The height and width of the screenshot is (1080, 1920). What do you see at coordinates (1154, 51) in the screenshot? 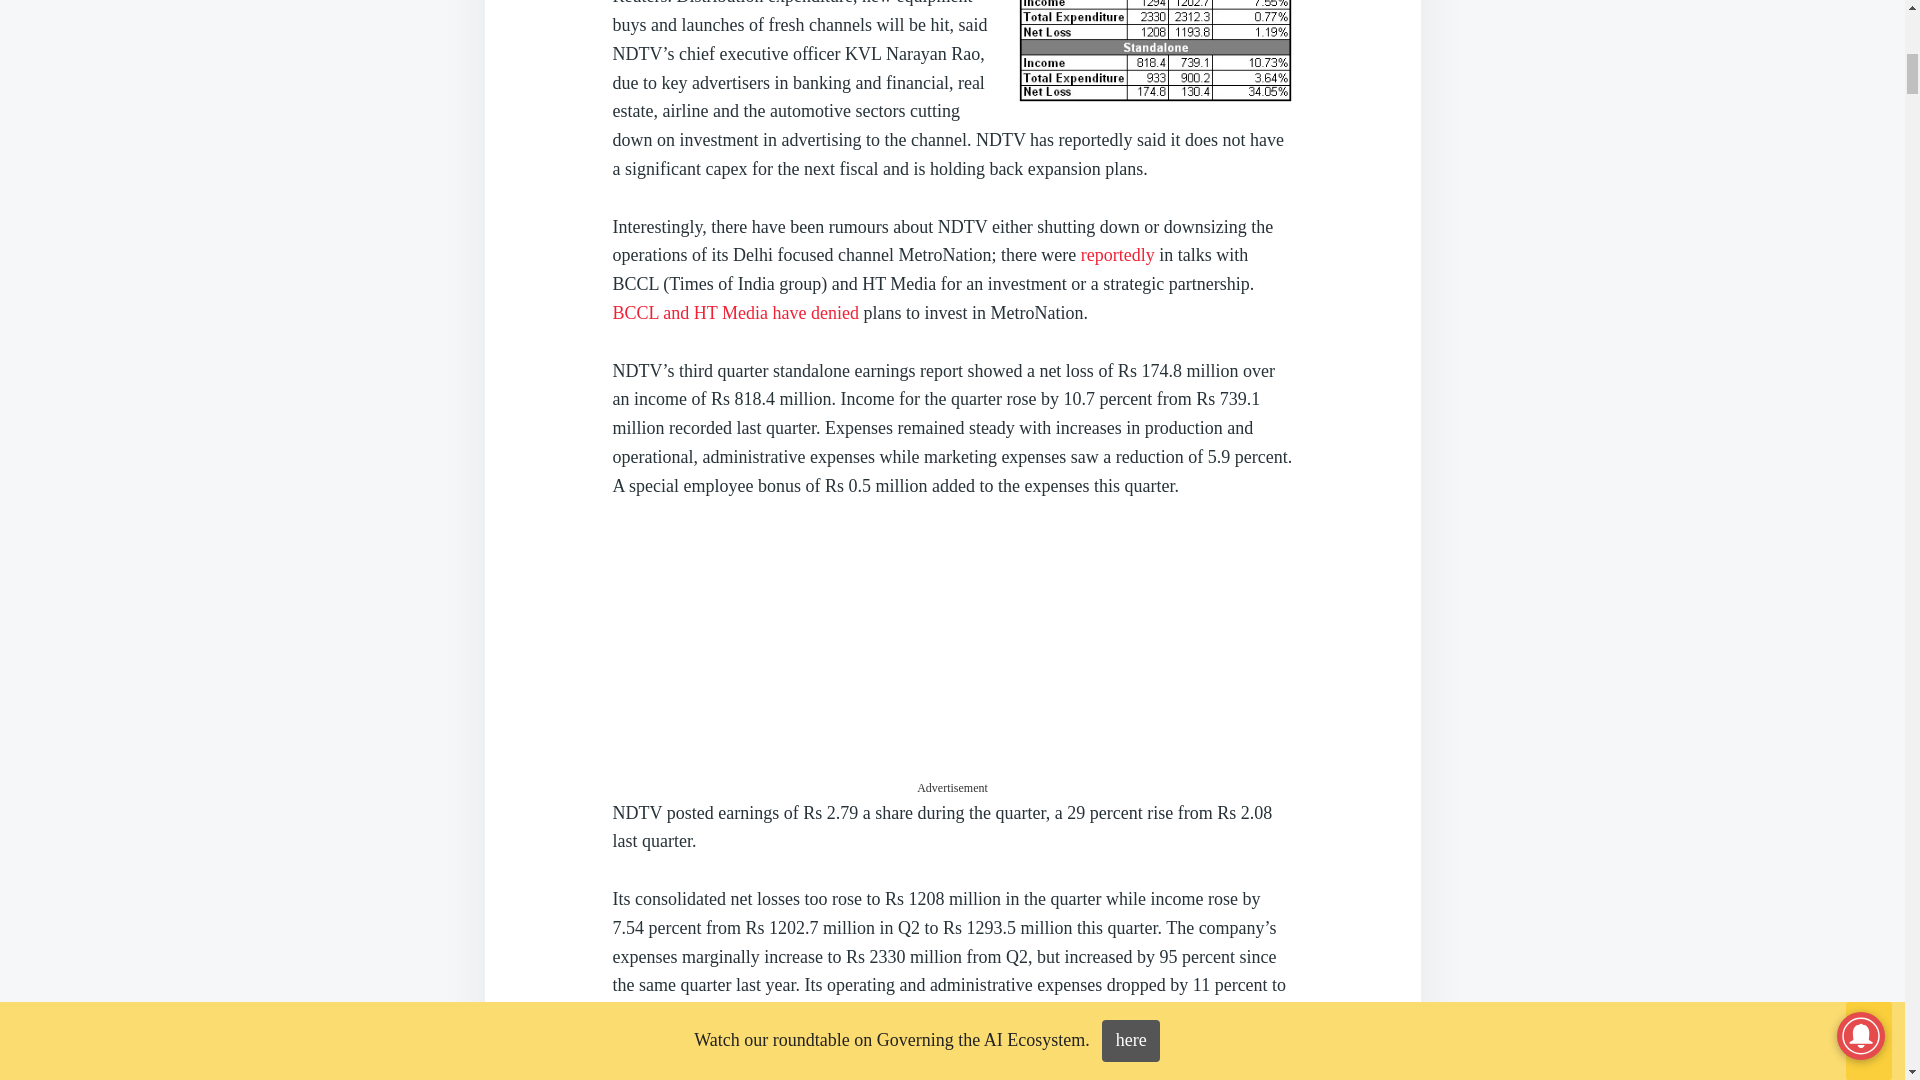
I see `q309-snapshot-ndtv` at bounding box center [1154, 51].